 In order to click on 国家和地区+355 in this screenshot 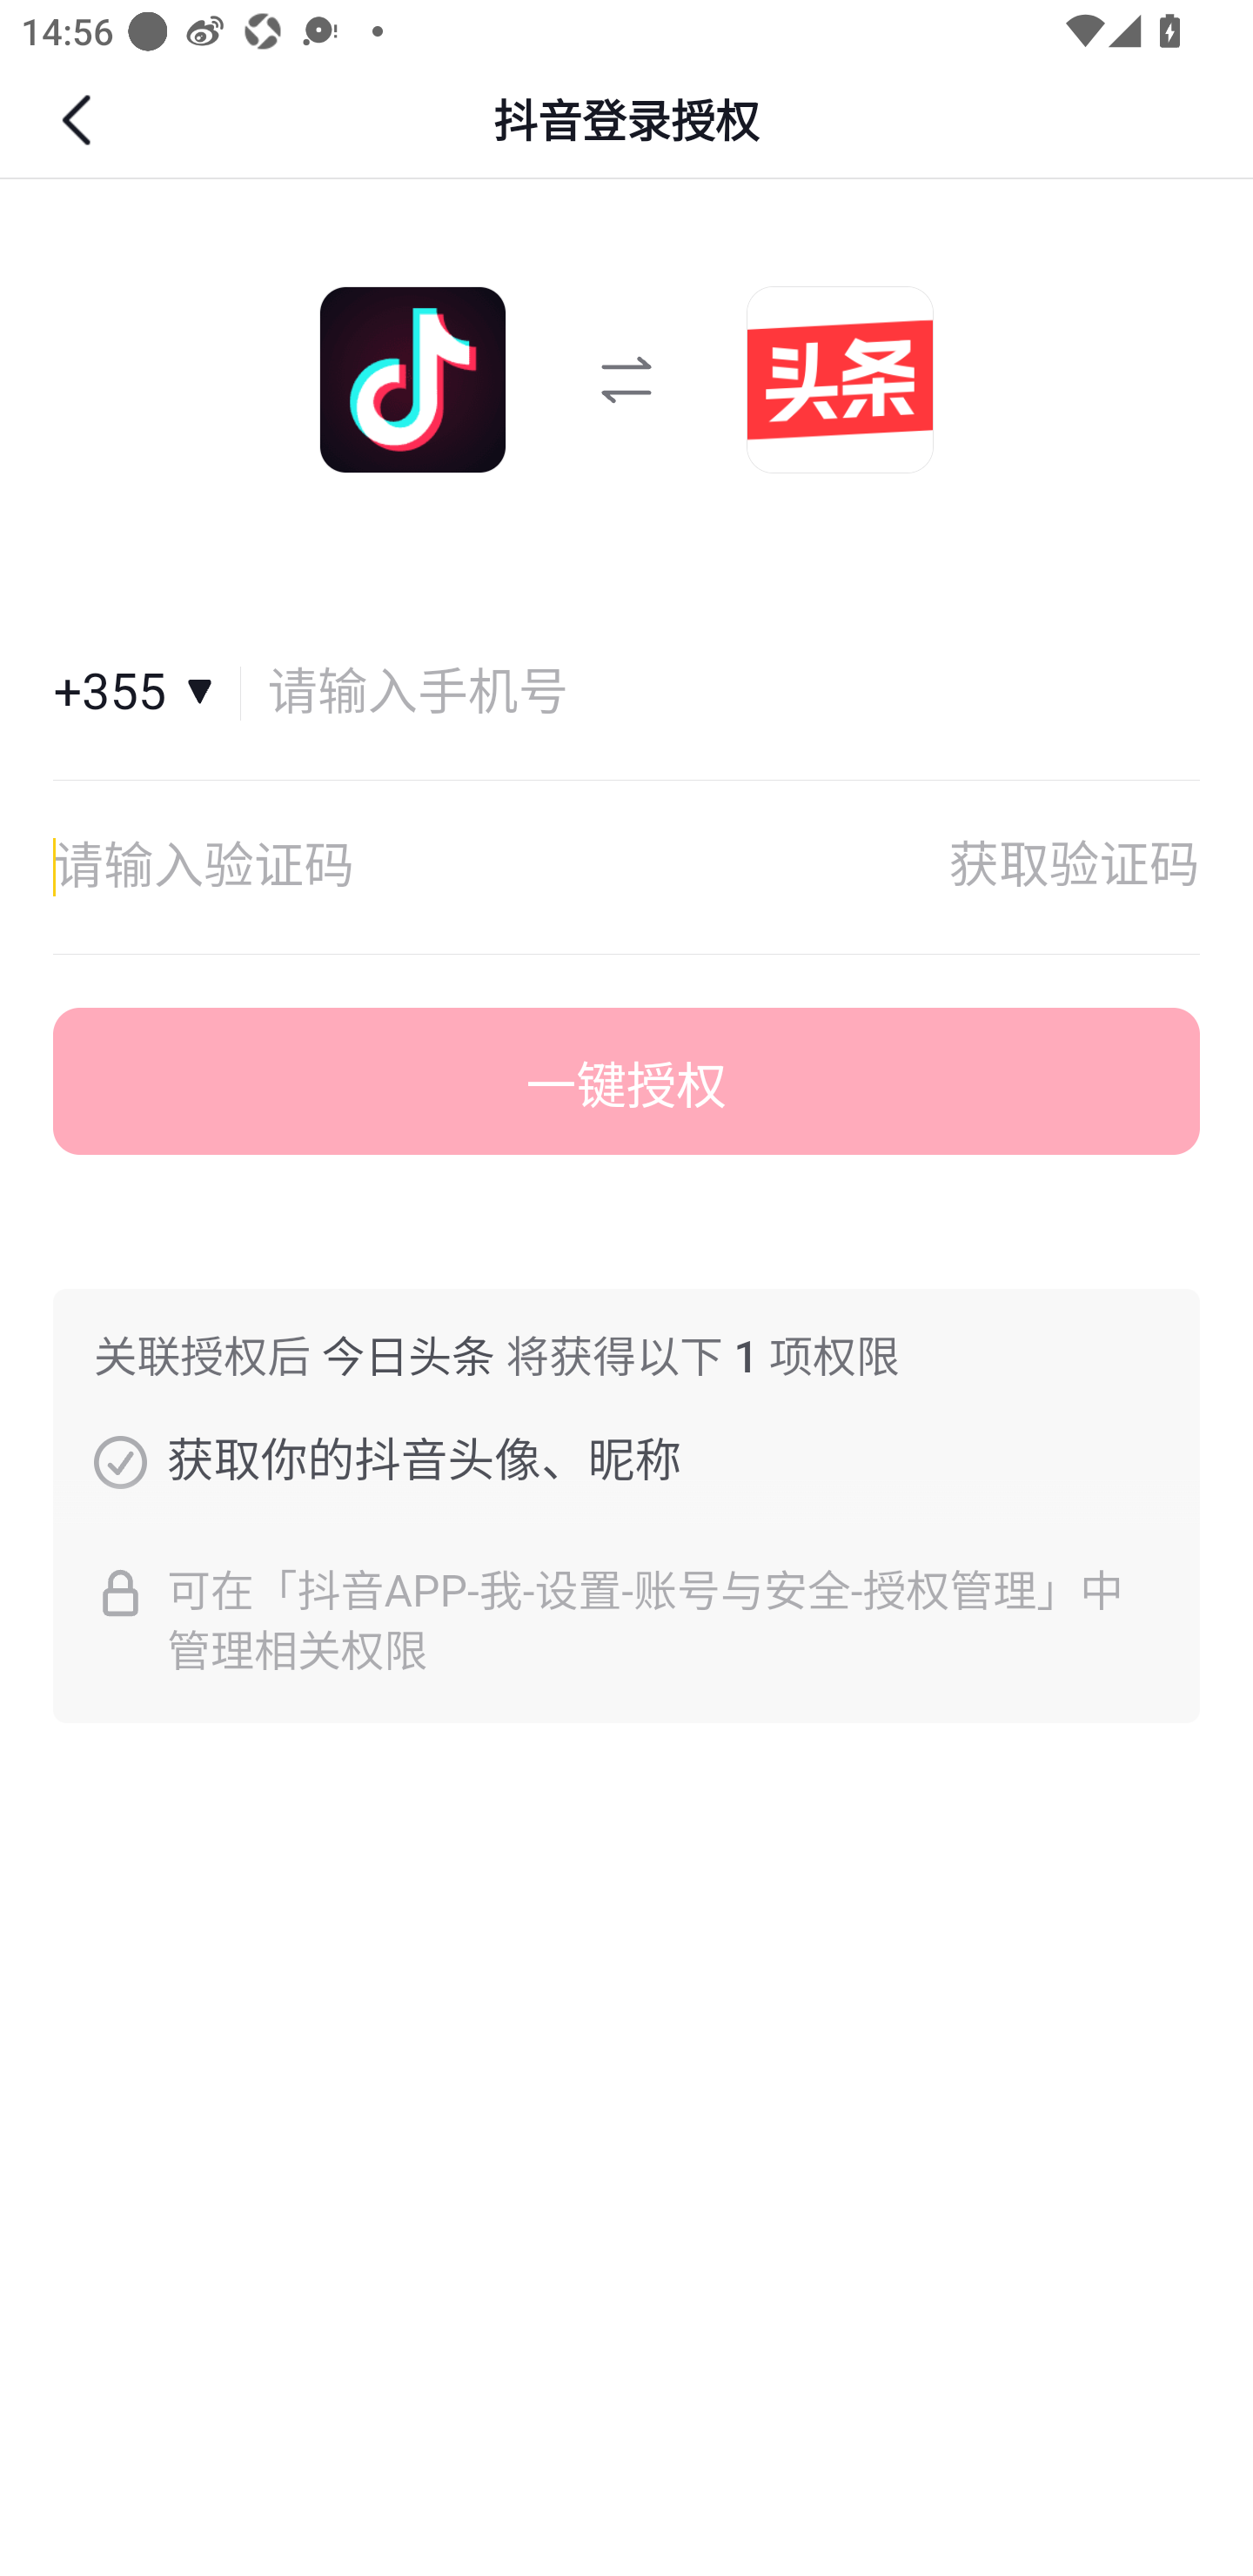, I will do `click(148, 693)`.